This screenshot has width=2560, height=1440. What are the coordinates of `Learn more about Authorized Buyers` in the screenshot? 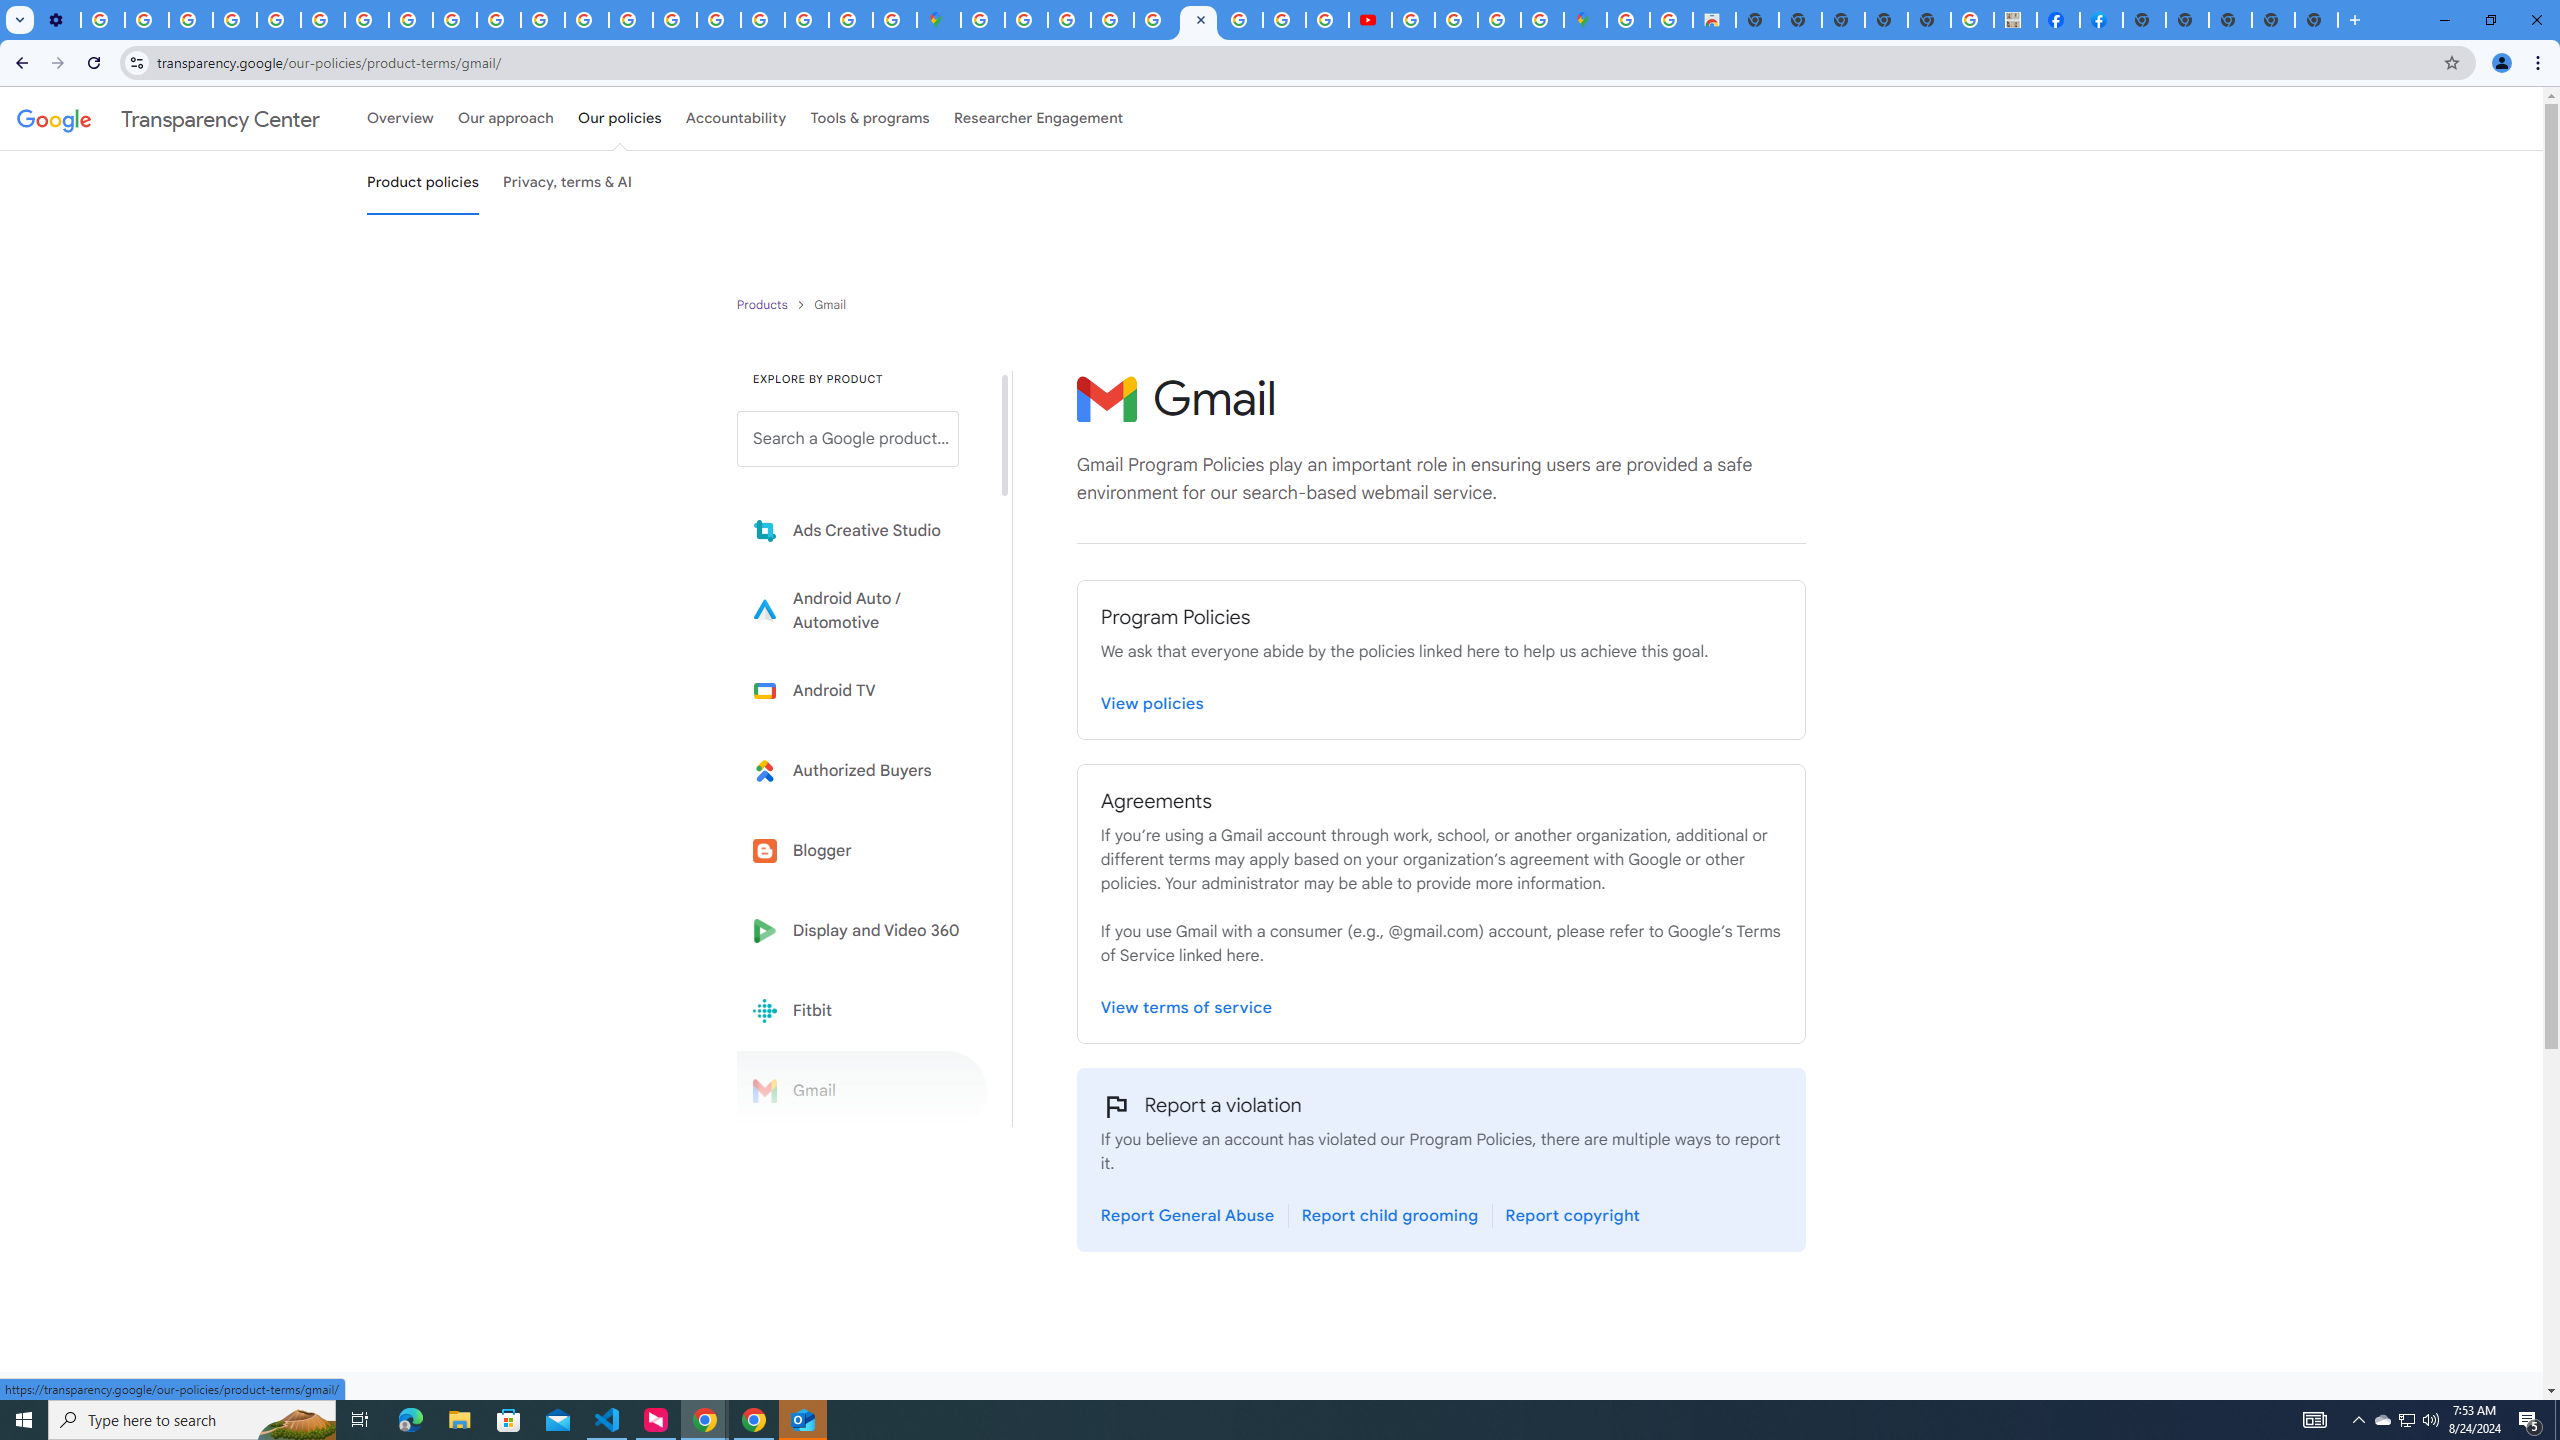 It's located at (862, 770).